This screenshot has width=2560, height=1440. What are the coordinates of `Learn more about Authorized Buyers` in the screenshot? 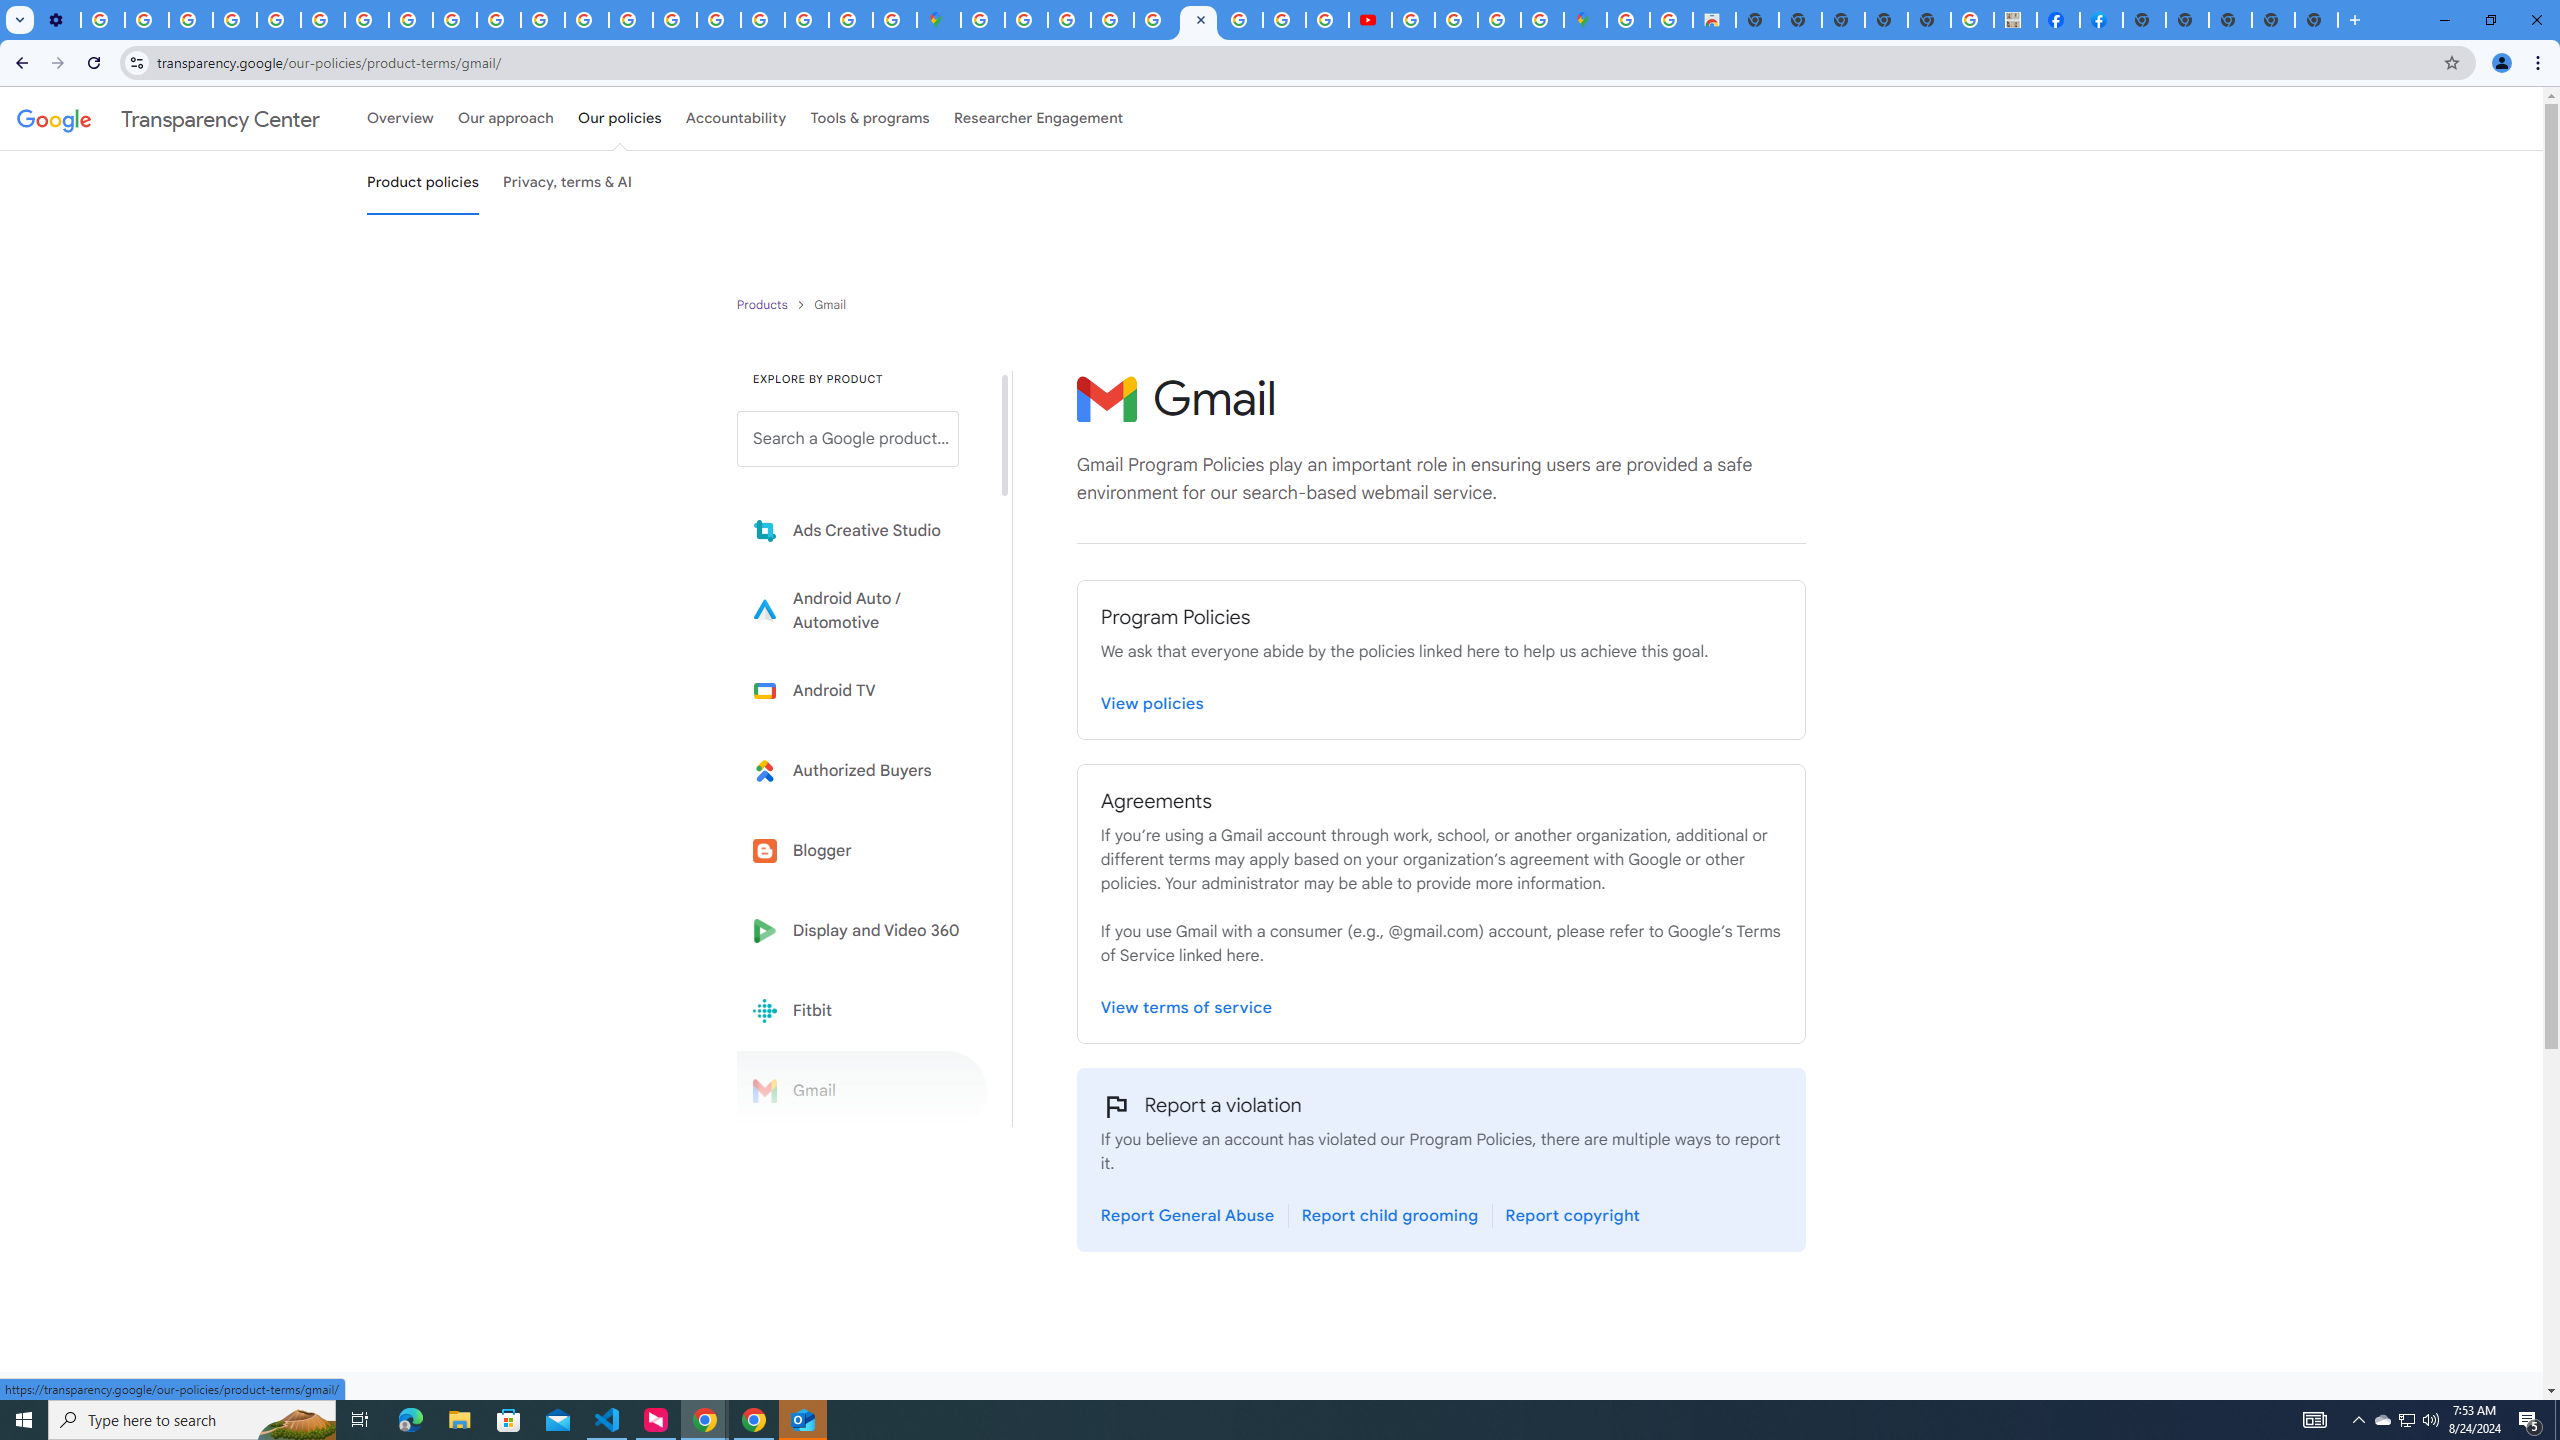 It's located at (862, 770).